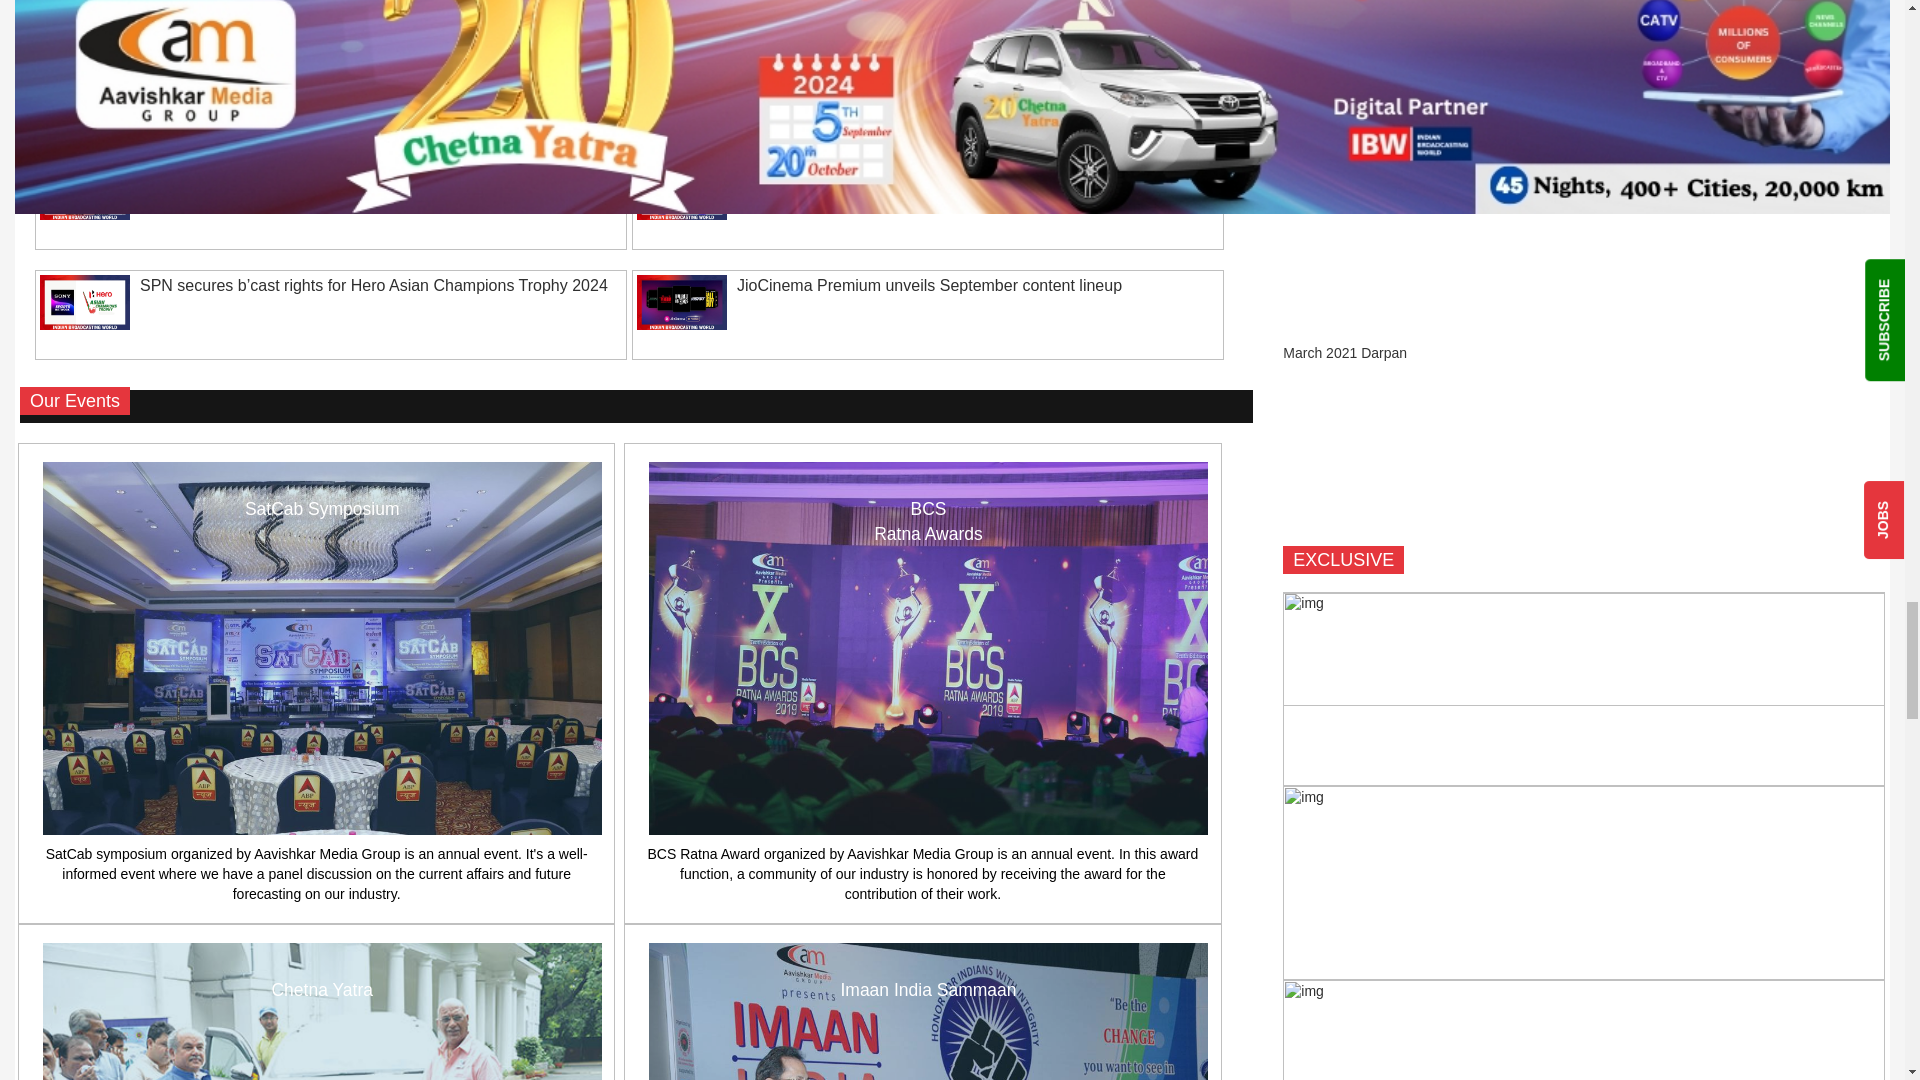 The height and width of the screenshot is (1080, 1920). What do you see at coordinates (928, 648) in the screenshot?
I see `BCS Ratna Awards` at bounding box center [928, 648].